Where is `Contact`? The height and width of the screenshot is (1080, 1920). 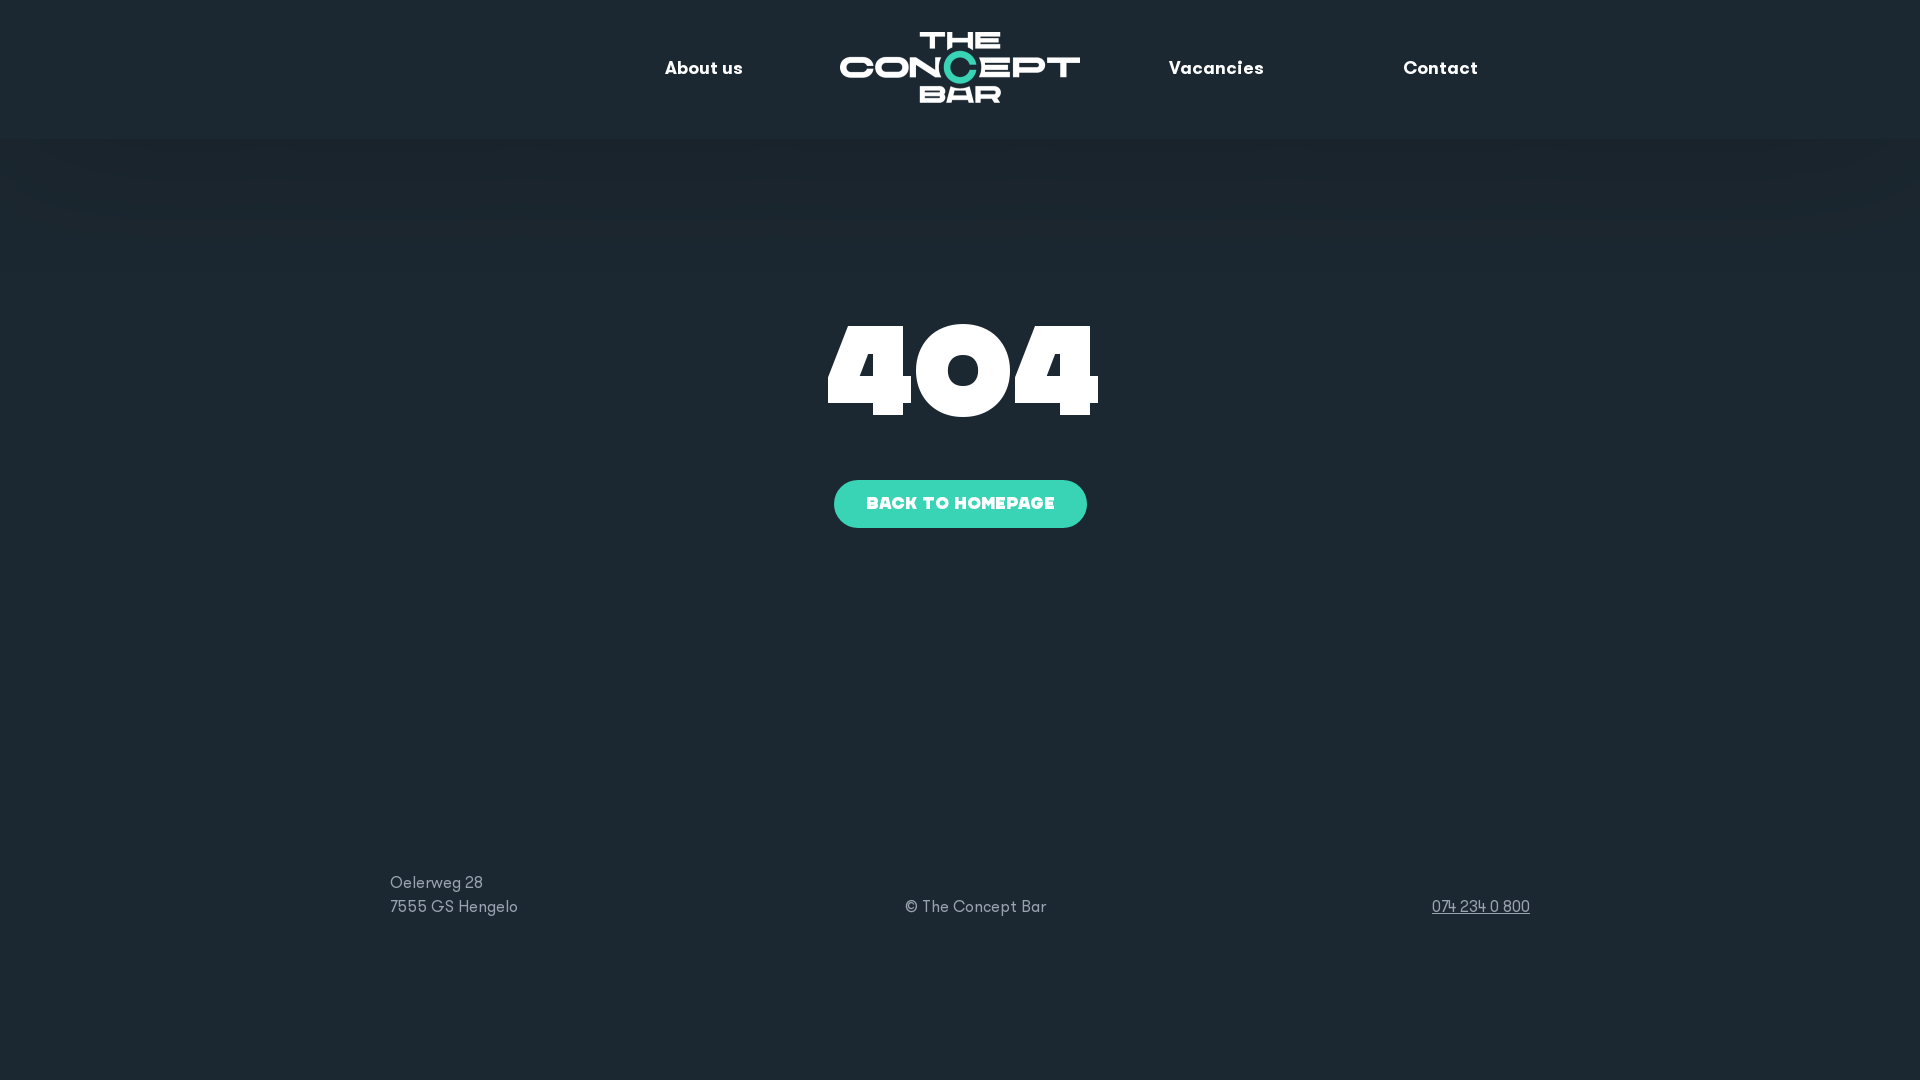
Contact is located at coordinates (1440, 70).